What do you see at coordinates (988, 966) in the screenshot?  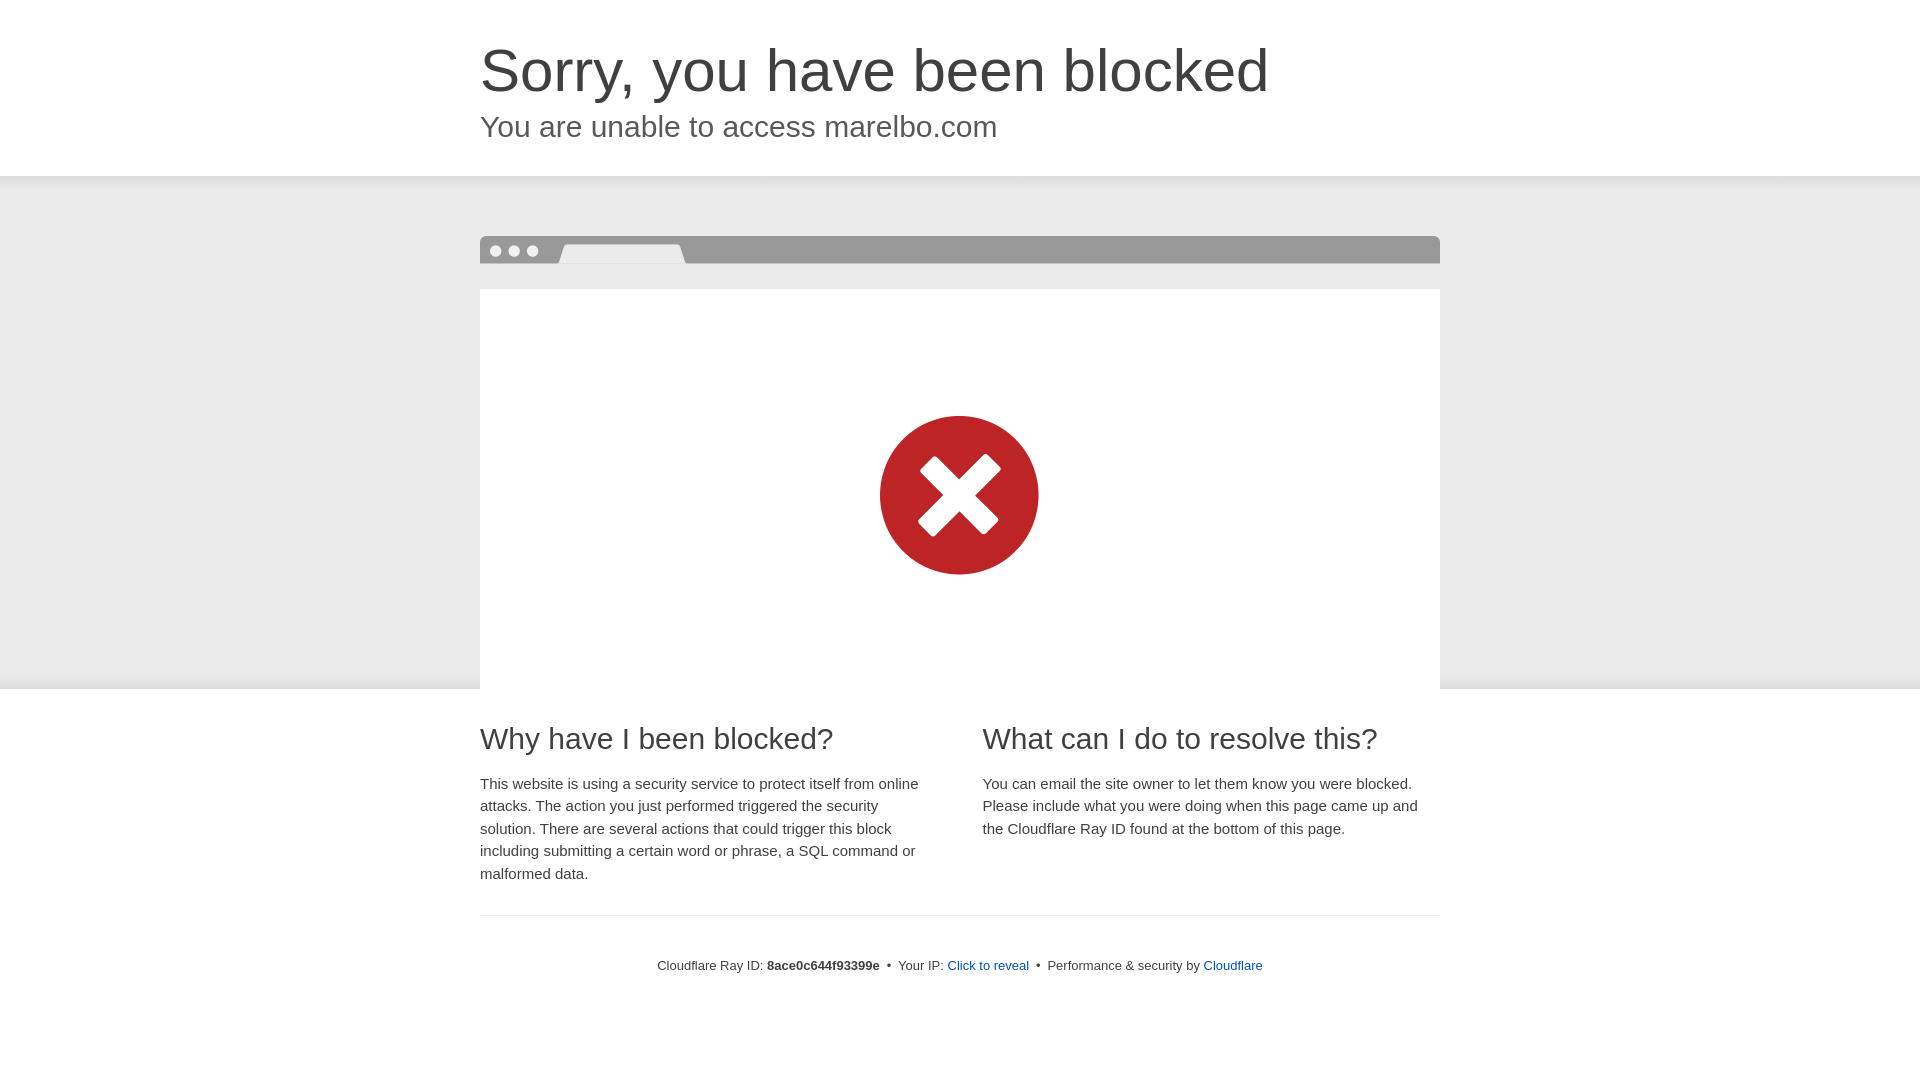 I see `Click to reveal` at bounding box center [988, 966].